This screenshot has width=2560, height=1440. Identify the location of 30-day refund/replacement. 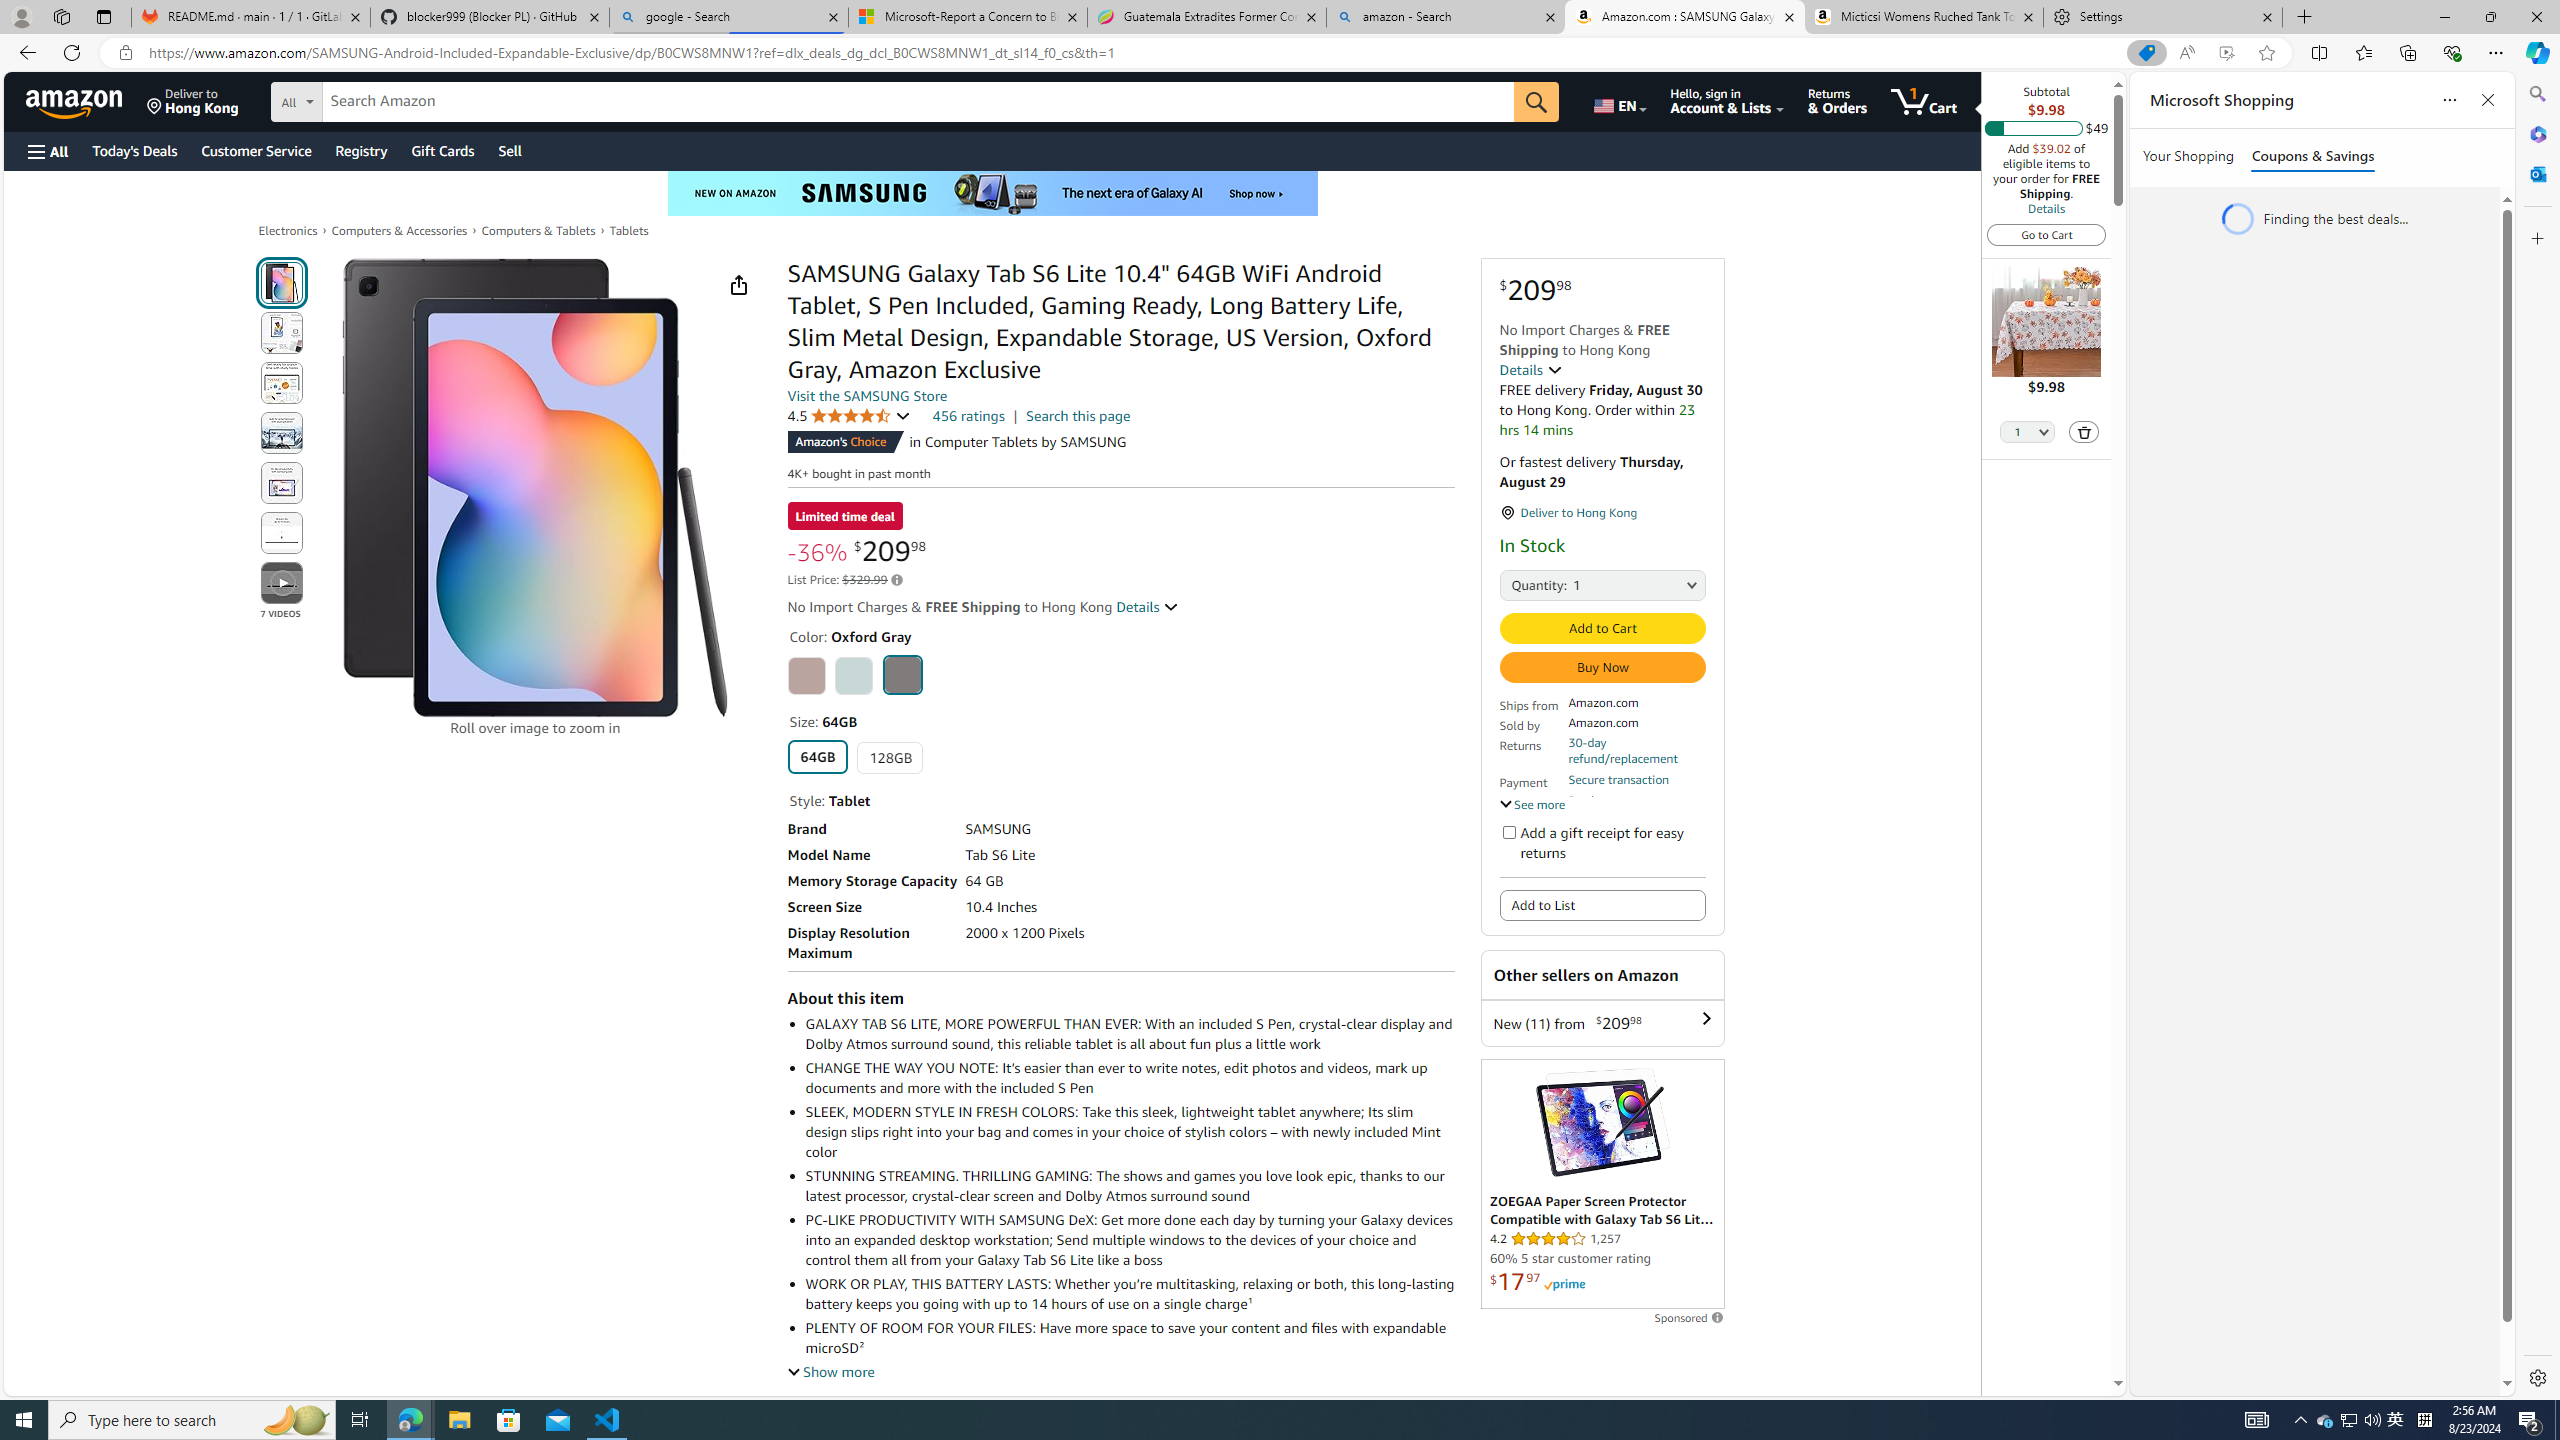
(1635, 750).